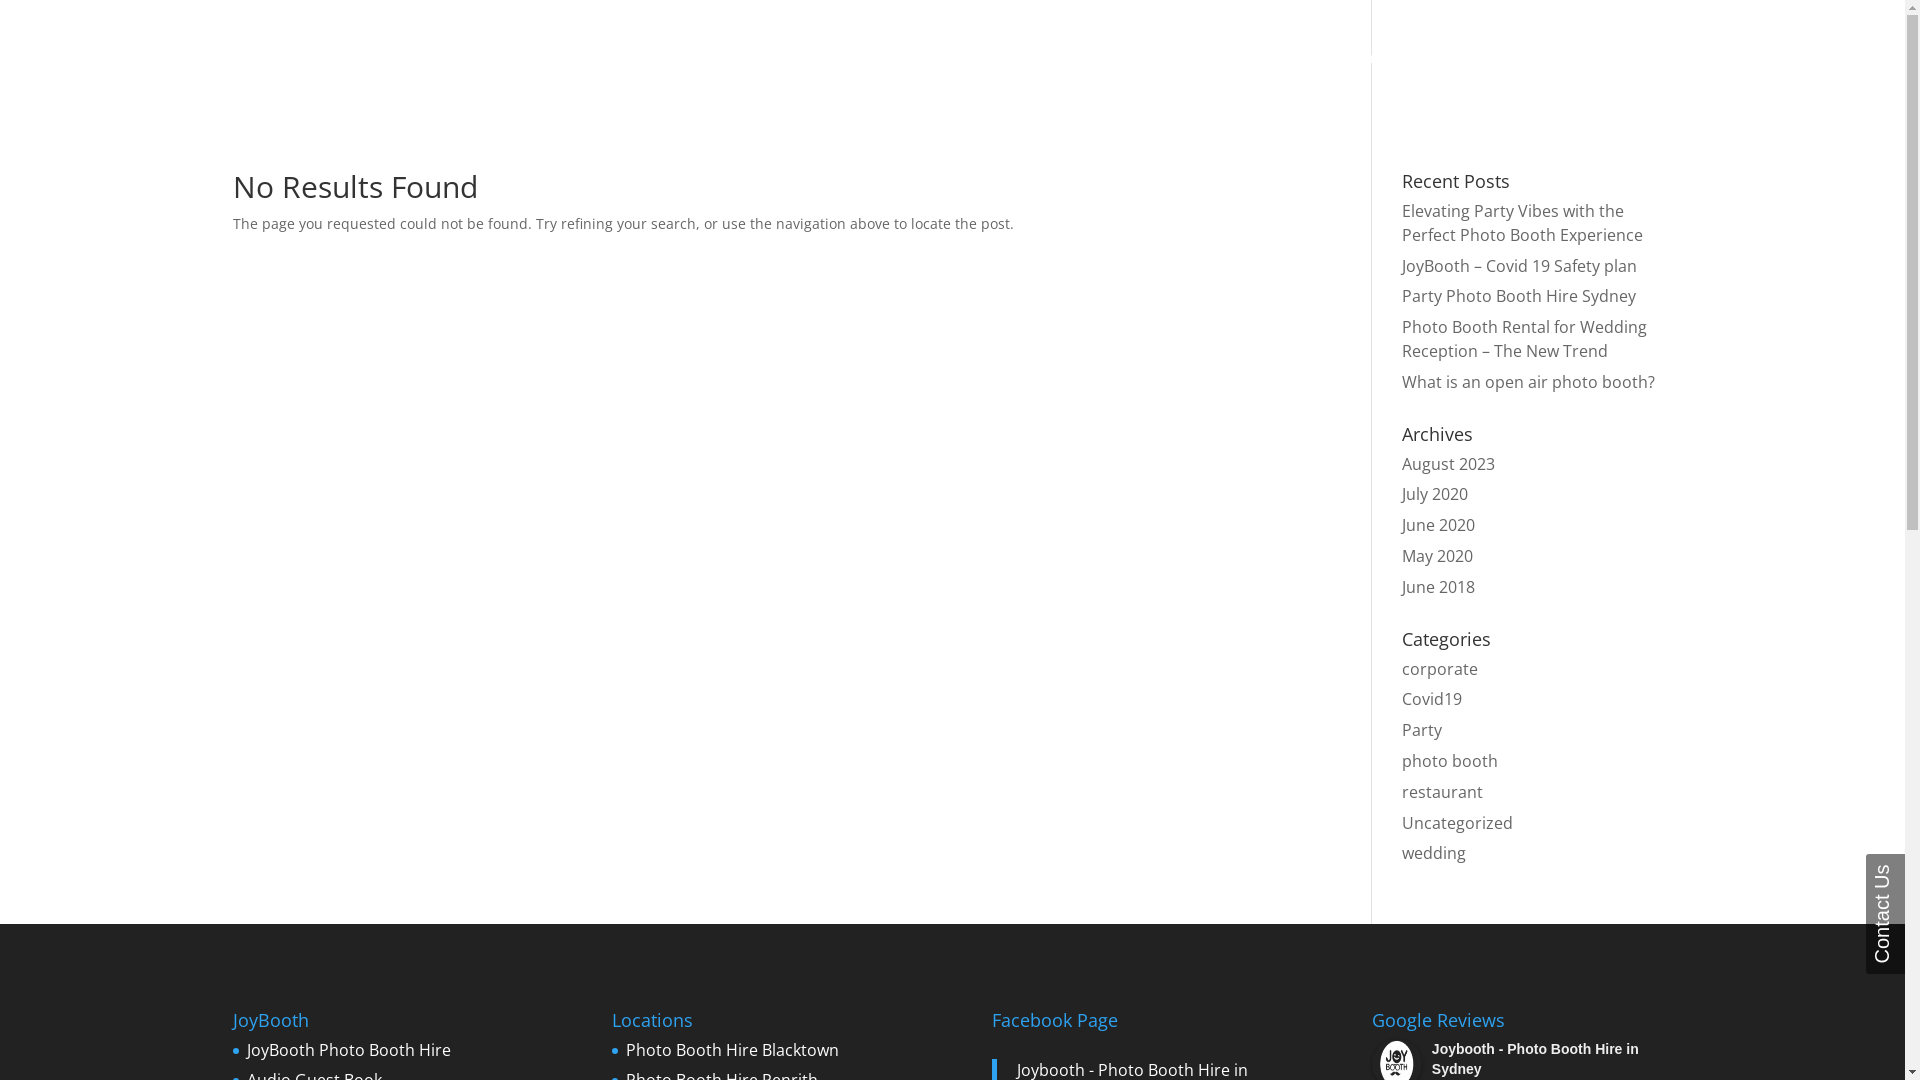 This screenshot has width=1920, height=1080. Describe the element at coordinates (1438, 556) in the screenshot. I see `May 2020` at that location.